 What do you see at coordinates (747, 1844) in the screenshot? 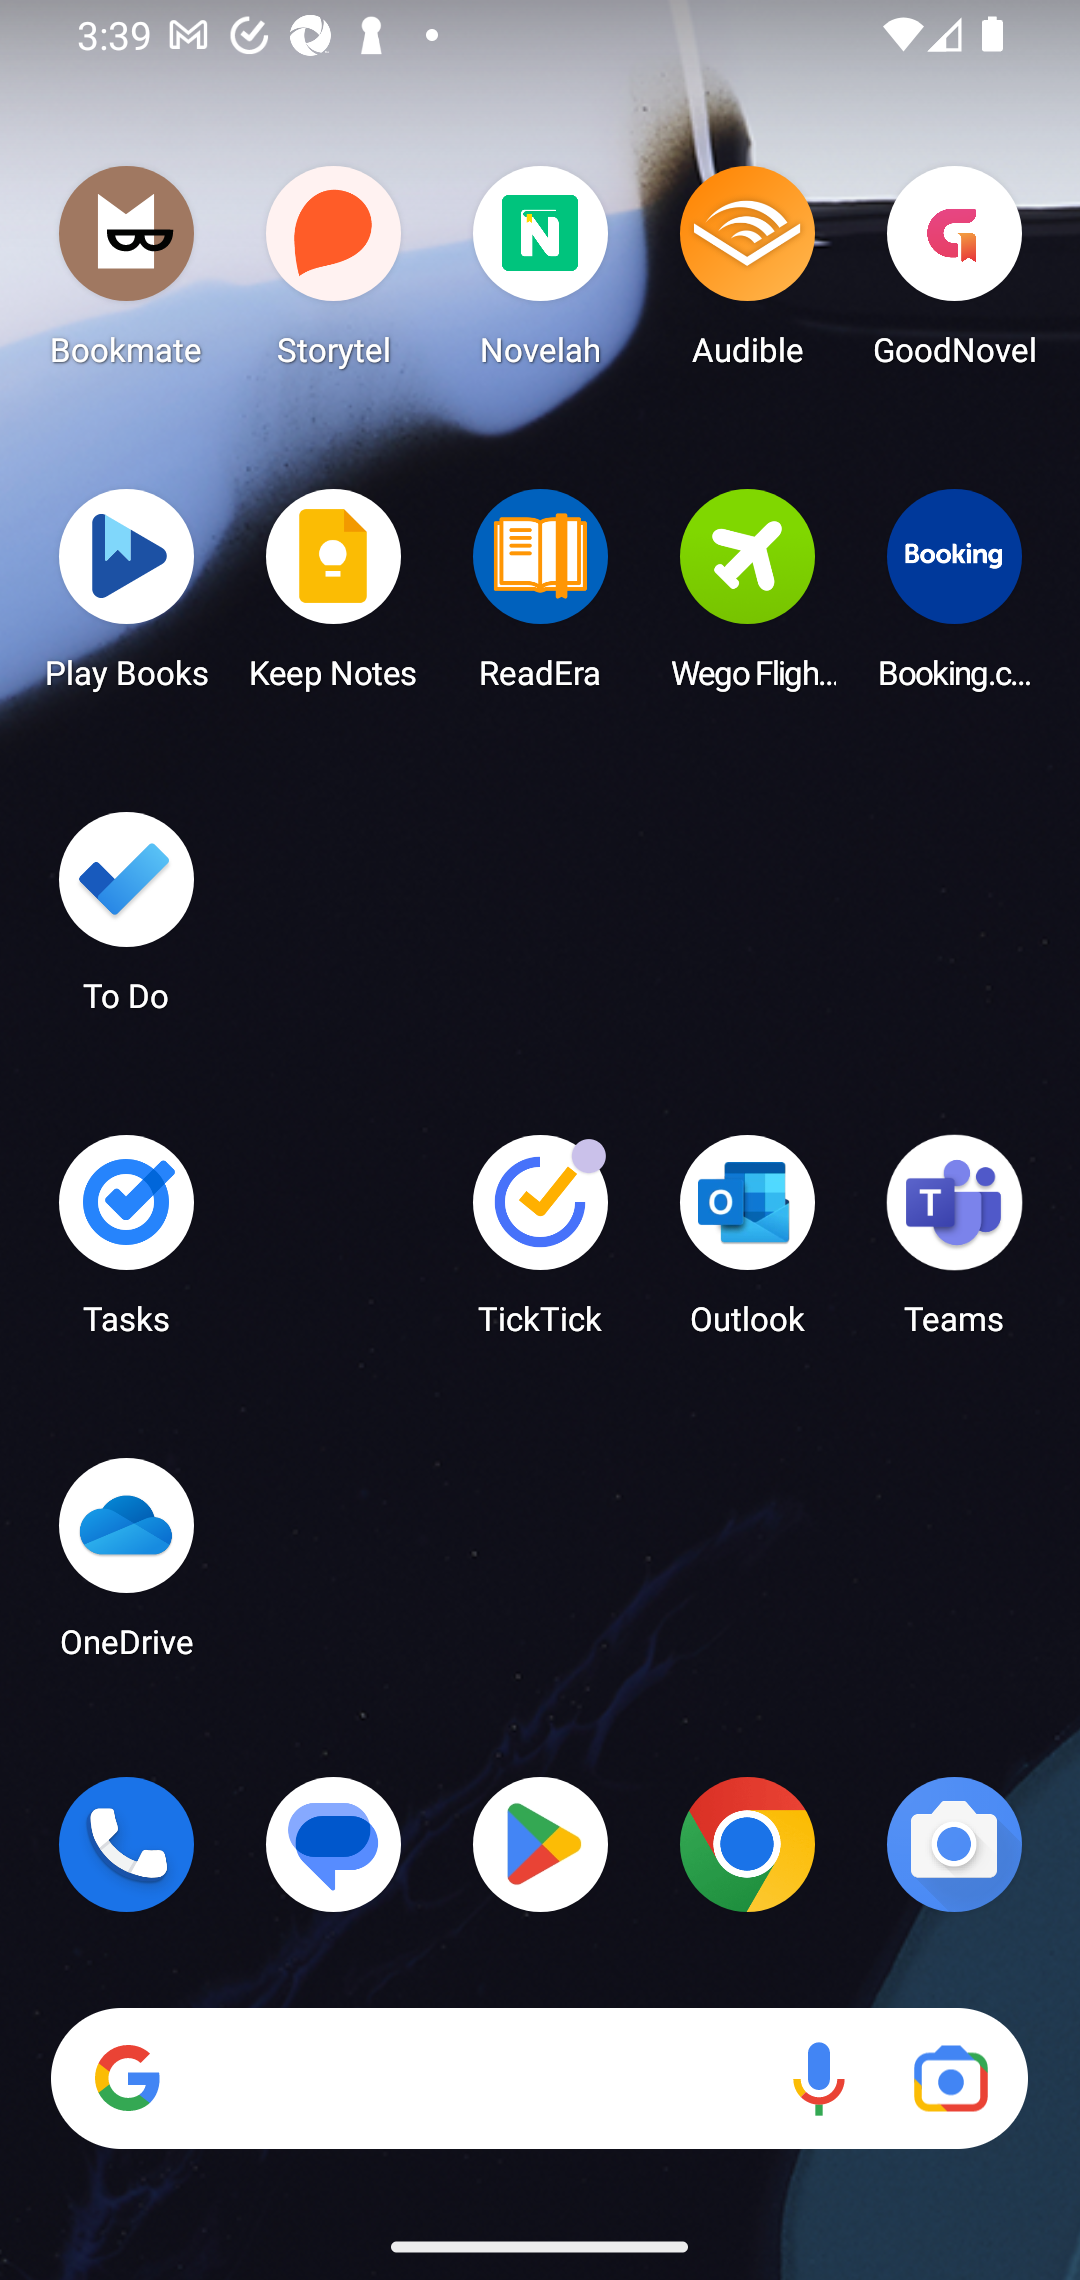
I see `Chrome` at bounding box center [747, 1844].